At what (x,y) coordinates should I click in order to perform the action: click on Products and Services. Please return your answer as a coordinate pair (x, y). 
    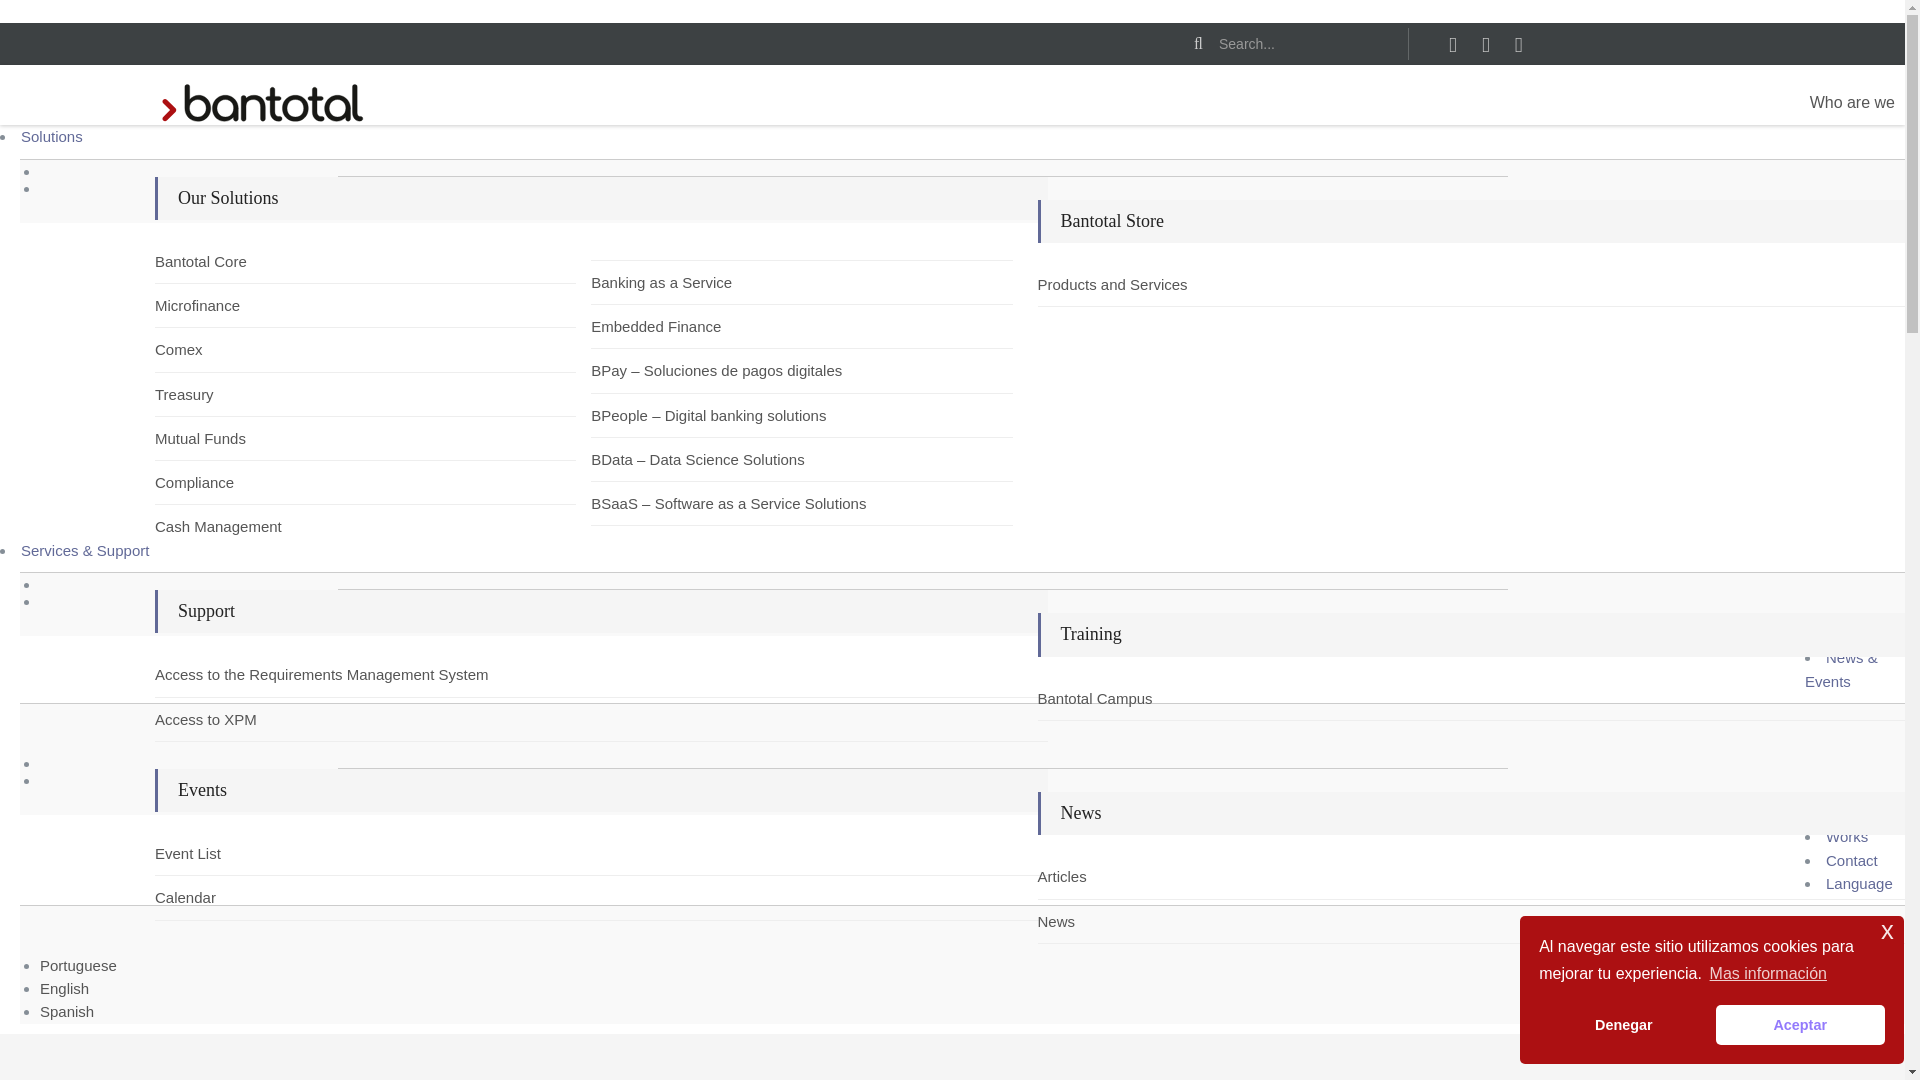
    Looking at the image, I should click on (1098, 284).